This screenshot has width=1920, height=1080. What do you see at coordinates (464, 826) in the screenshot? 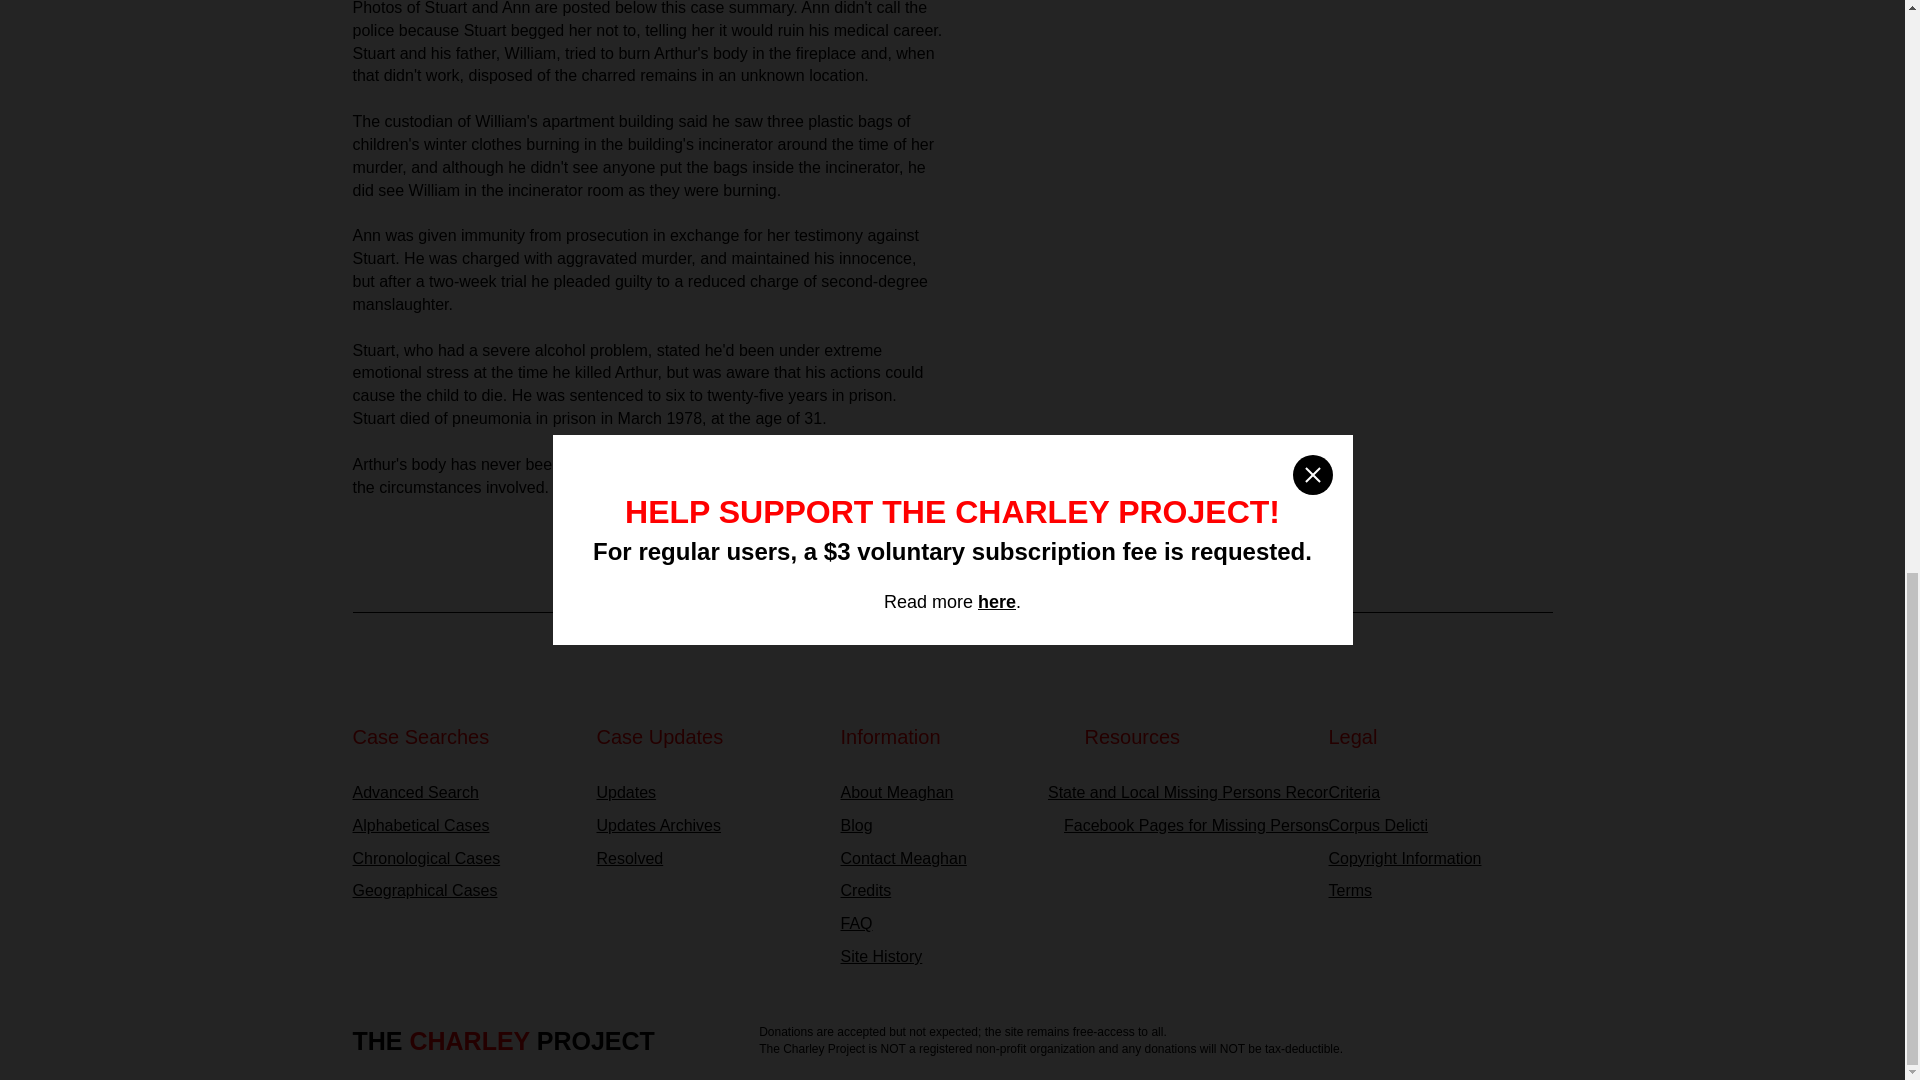
I see `Alphabetical Cases` at bounding box center [464, 826].